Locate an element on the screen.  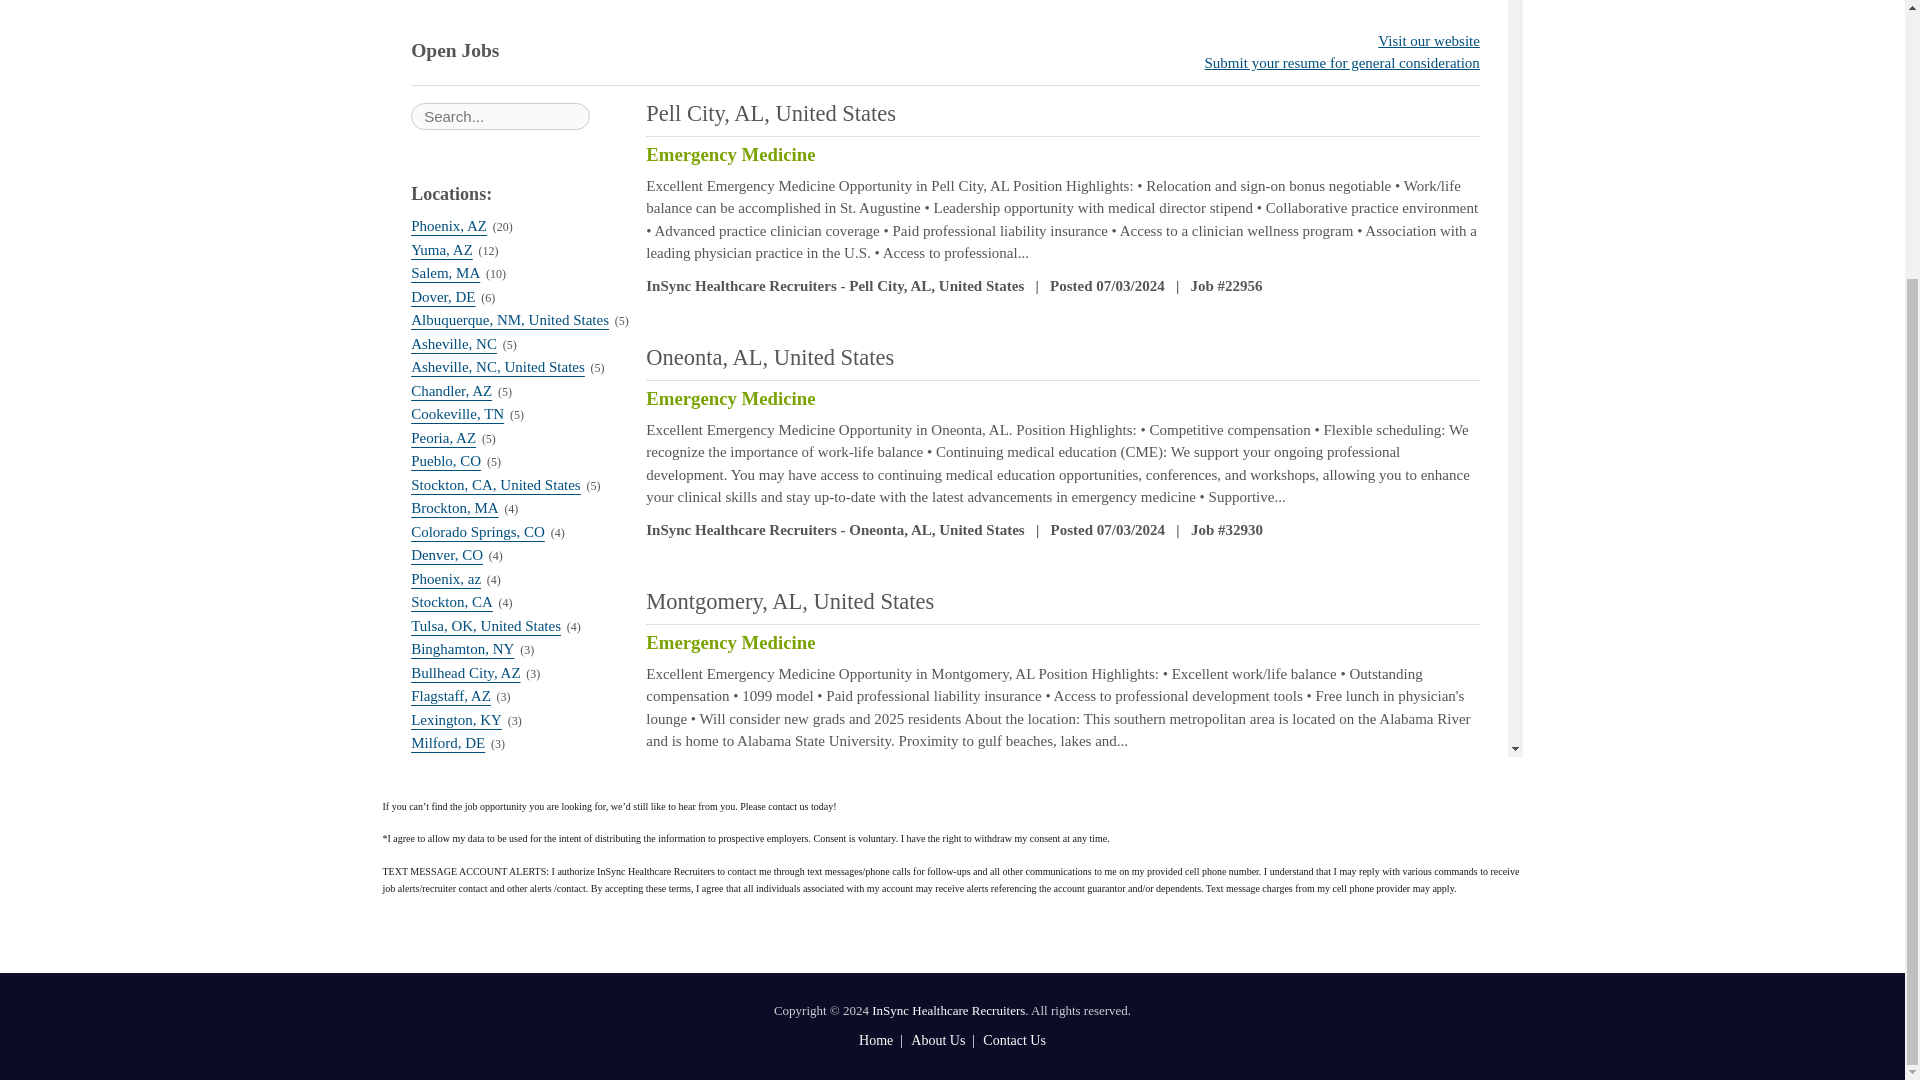
Home is located at coordinates (875, 1040).